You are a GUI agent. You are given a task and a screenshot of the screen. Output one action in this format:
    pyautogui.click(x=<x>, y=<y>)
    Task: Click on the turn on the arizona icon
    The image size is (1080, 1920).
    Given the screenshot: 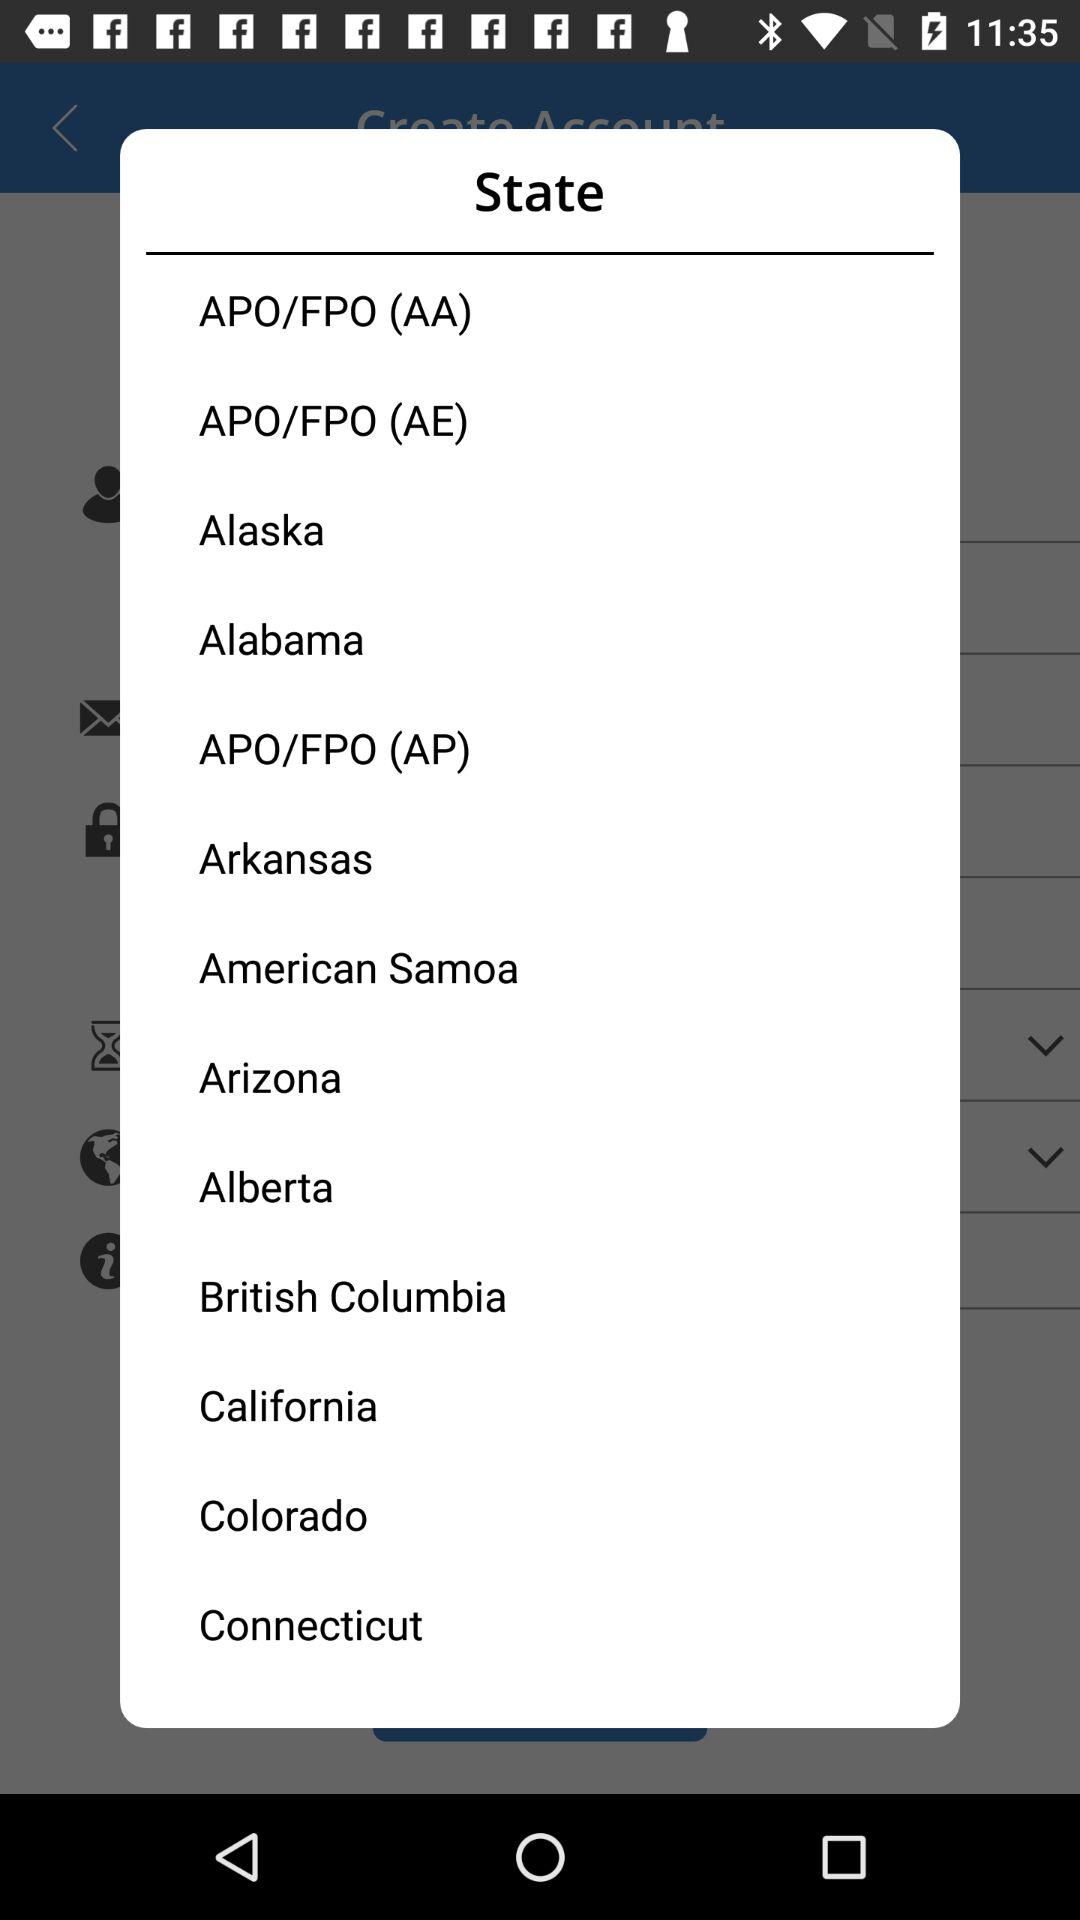 What is the action you would take?
    pyautogui.click(x=369, y=1076)
    